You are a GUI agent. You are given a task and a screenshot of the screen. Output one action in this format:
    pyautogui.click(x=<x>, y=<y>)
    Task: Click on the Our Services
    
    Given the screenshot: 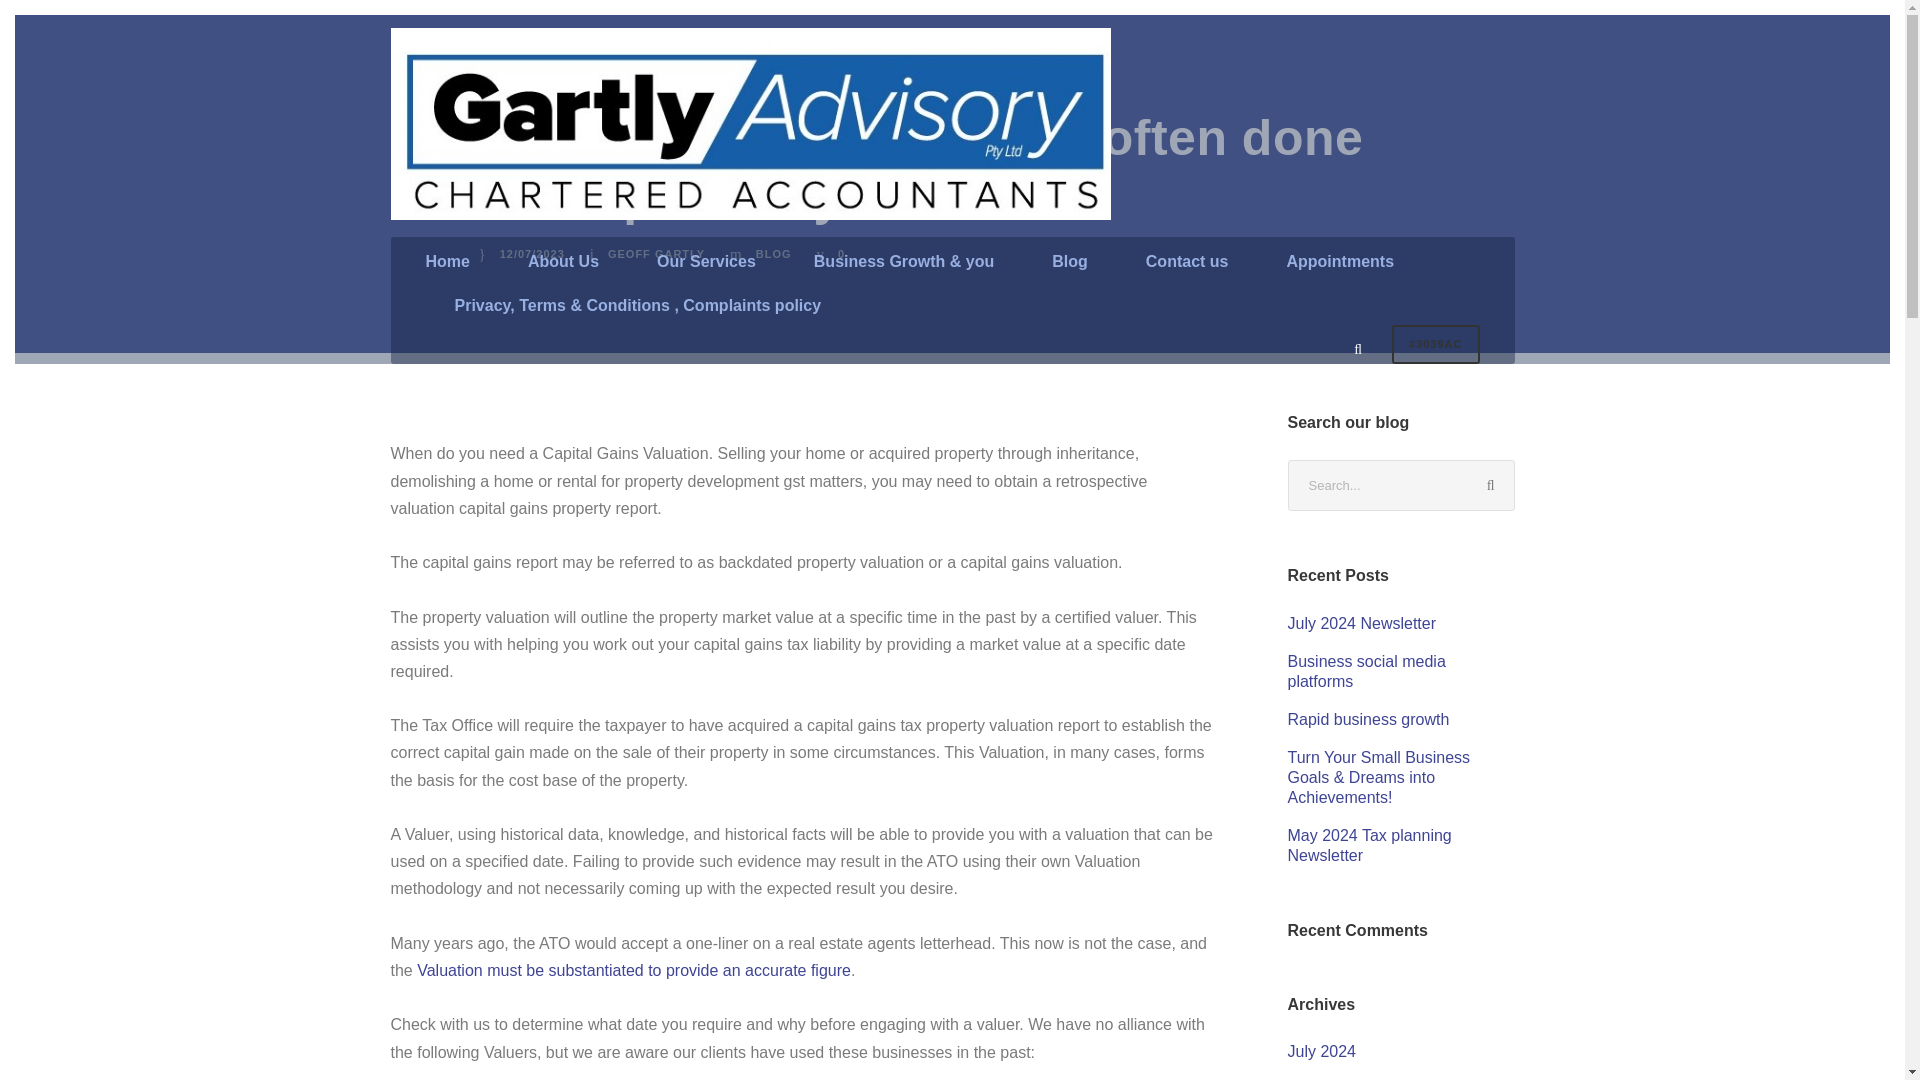 What is the action you would take?
    pyautogui.click(x=706, y=270)
    